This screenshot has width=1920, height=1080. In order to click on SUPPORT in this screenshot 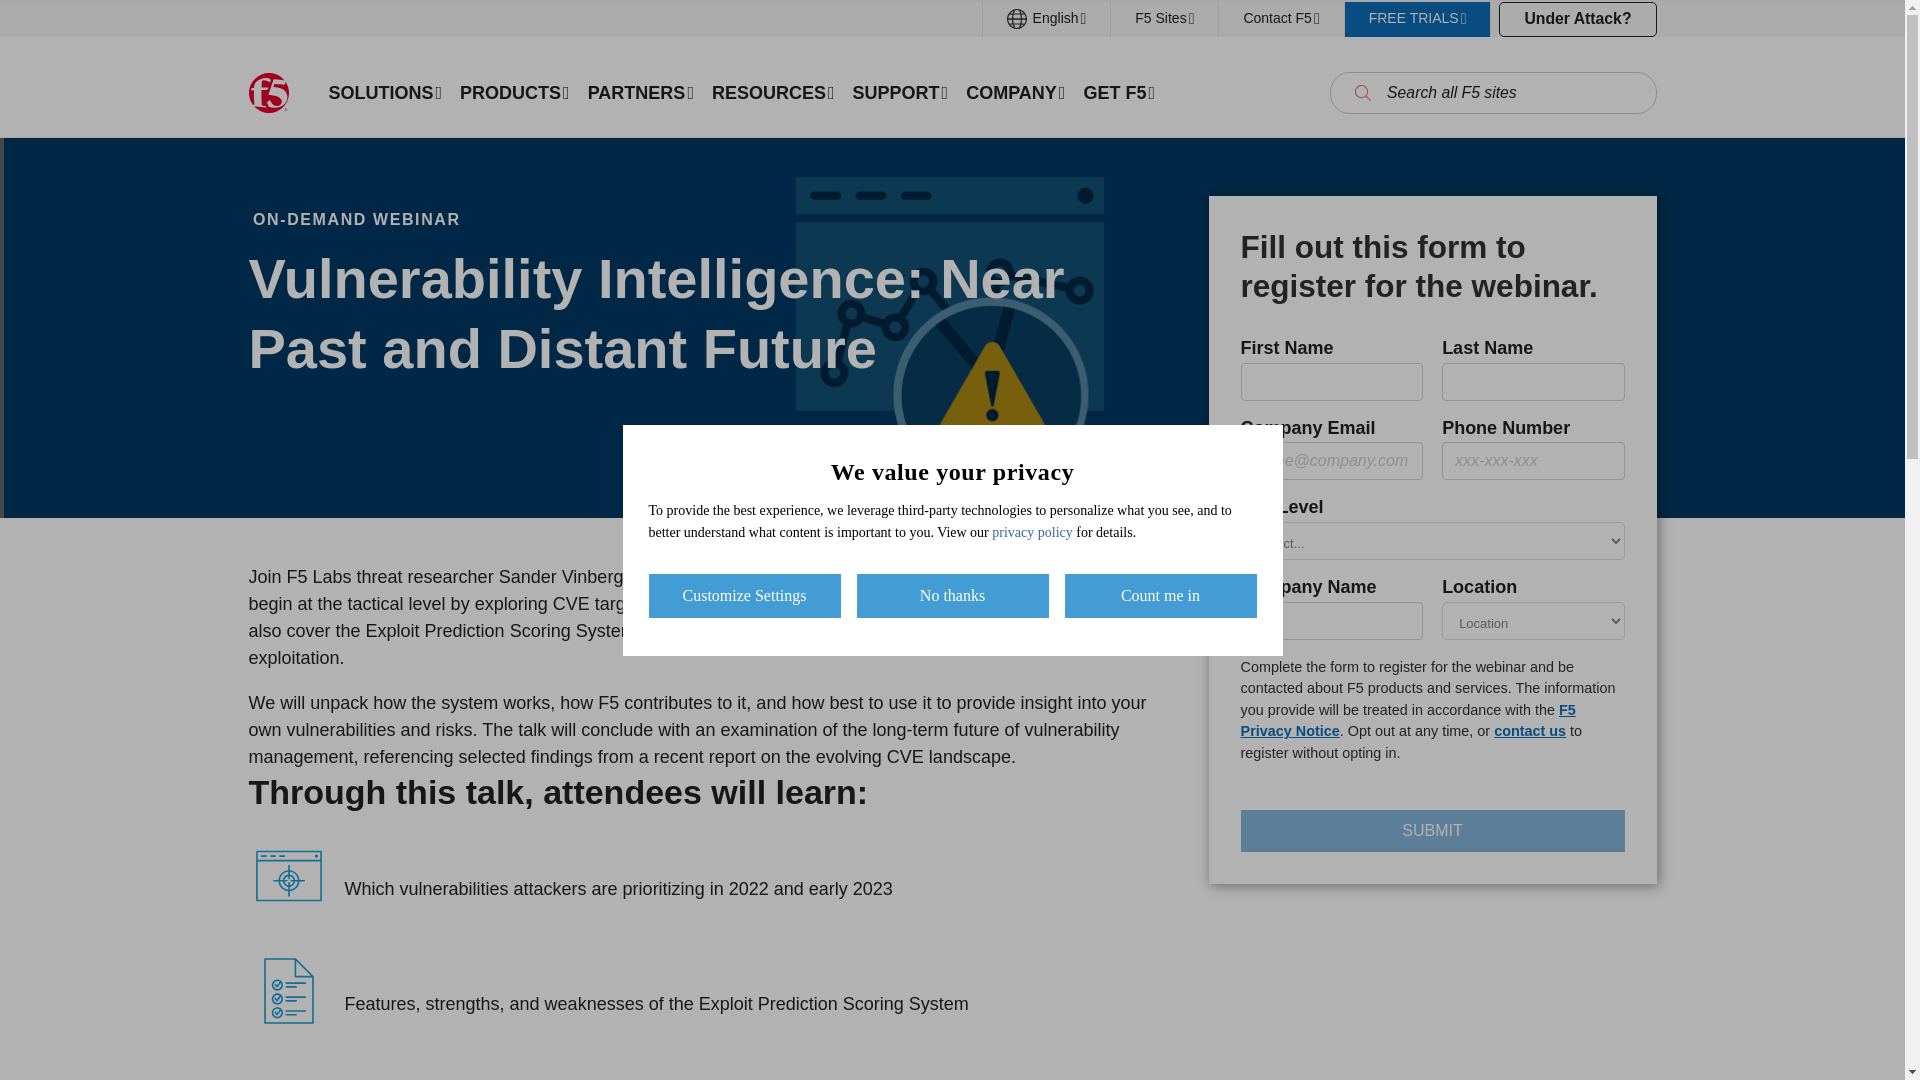, I will do `click(901, 92)`.